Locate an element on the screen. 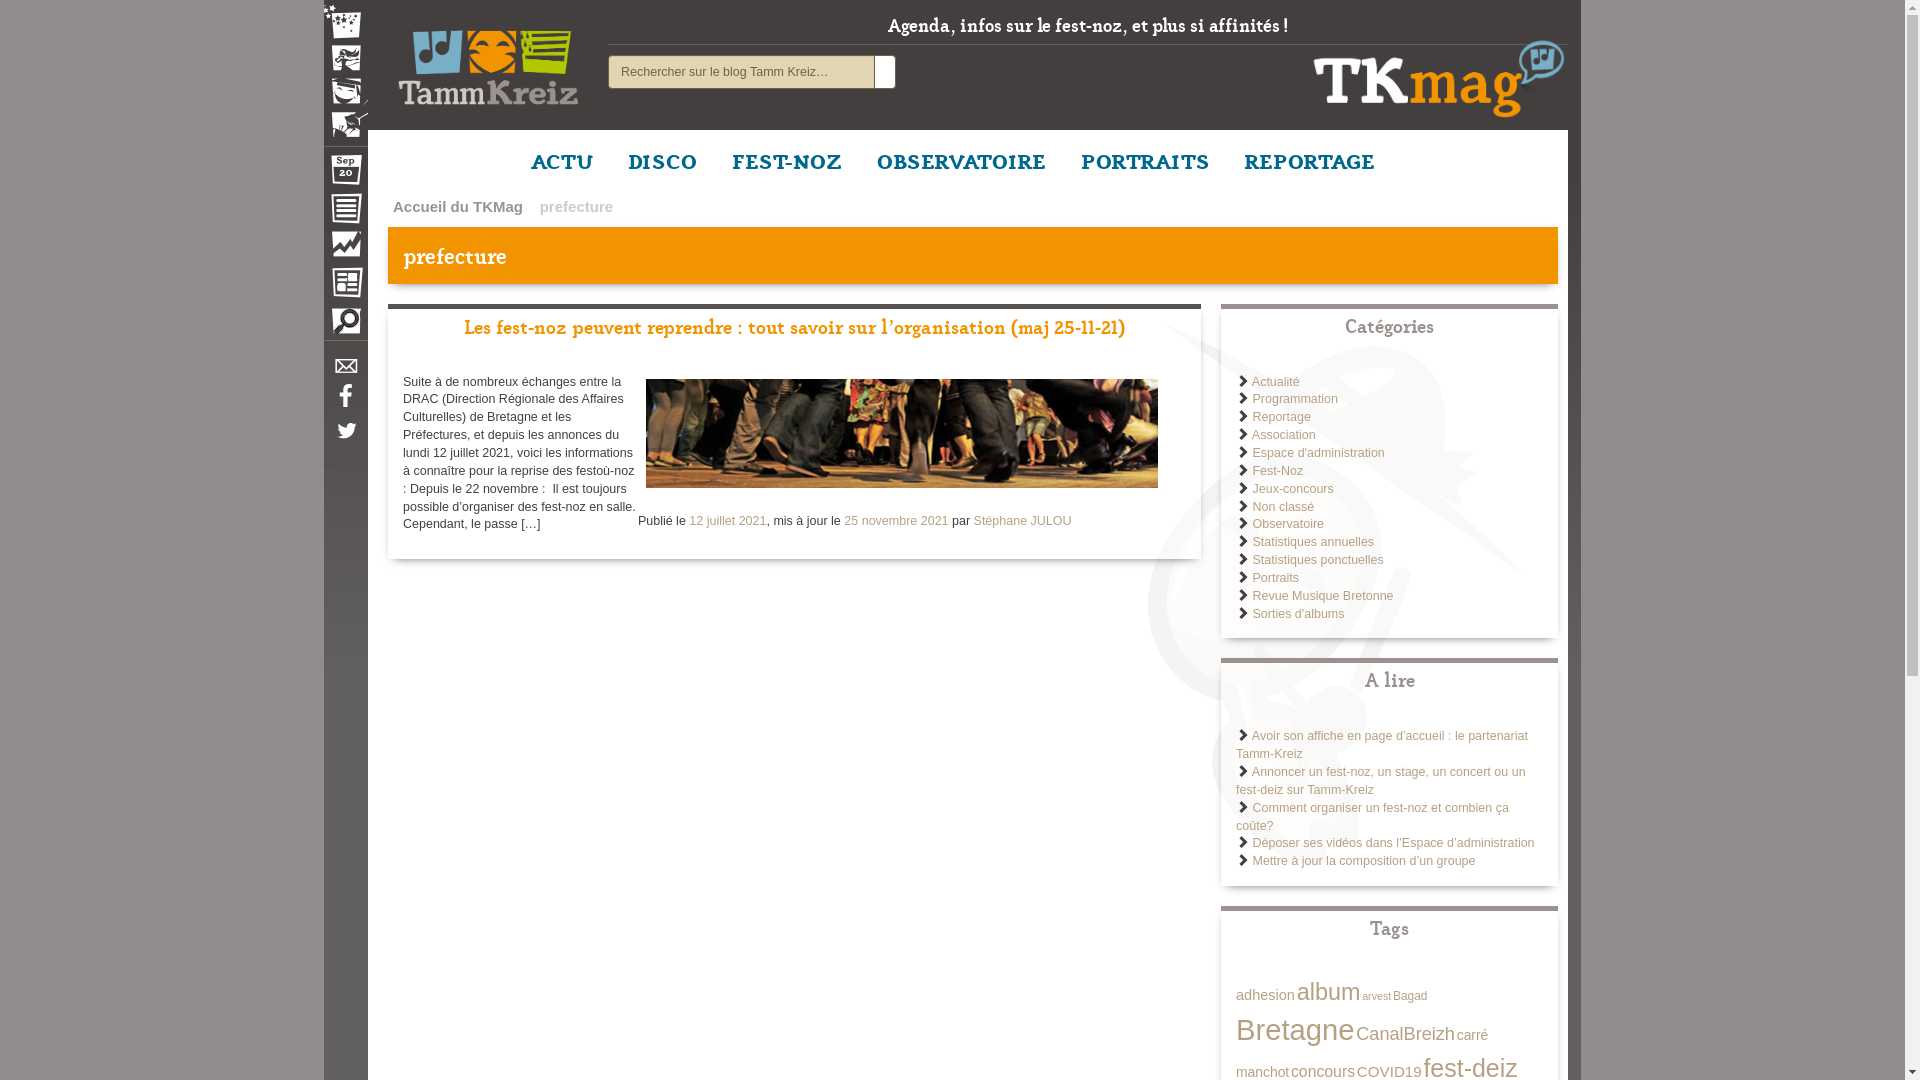  Sorties d'albums is located at coordinates (1298, 614).